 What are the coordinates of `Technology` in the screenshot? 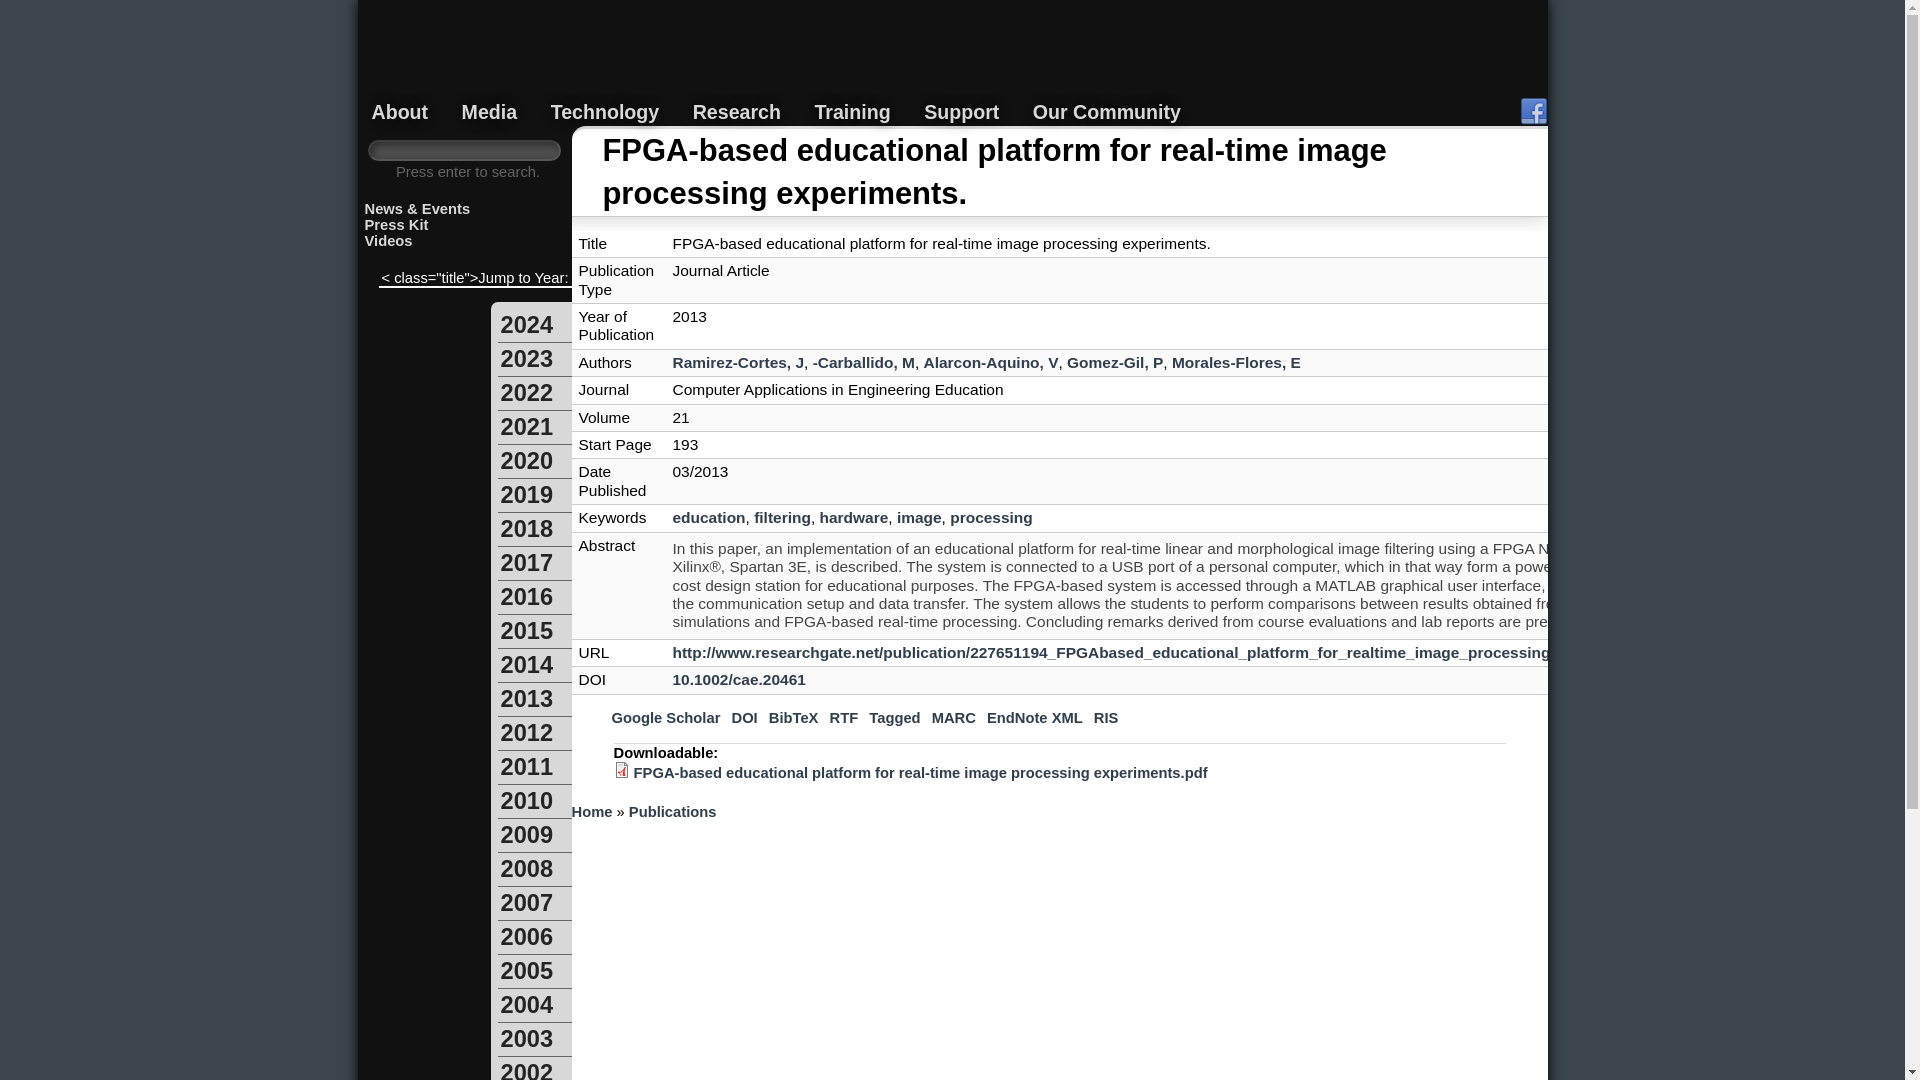 It's located at (606, 112).